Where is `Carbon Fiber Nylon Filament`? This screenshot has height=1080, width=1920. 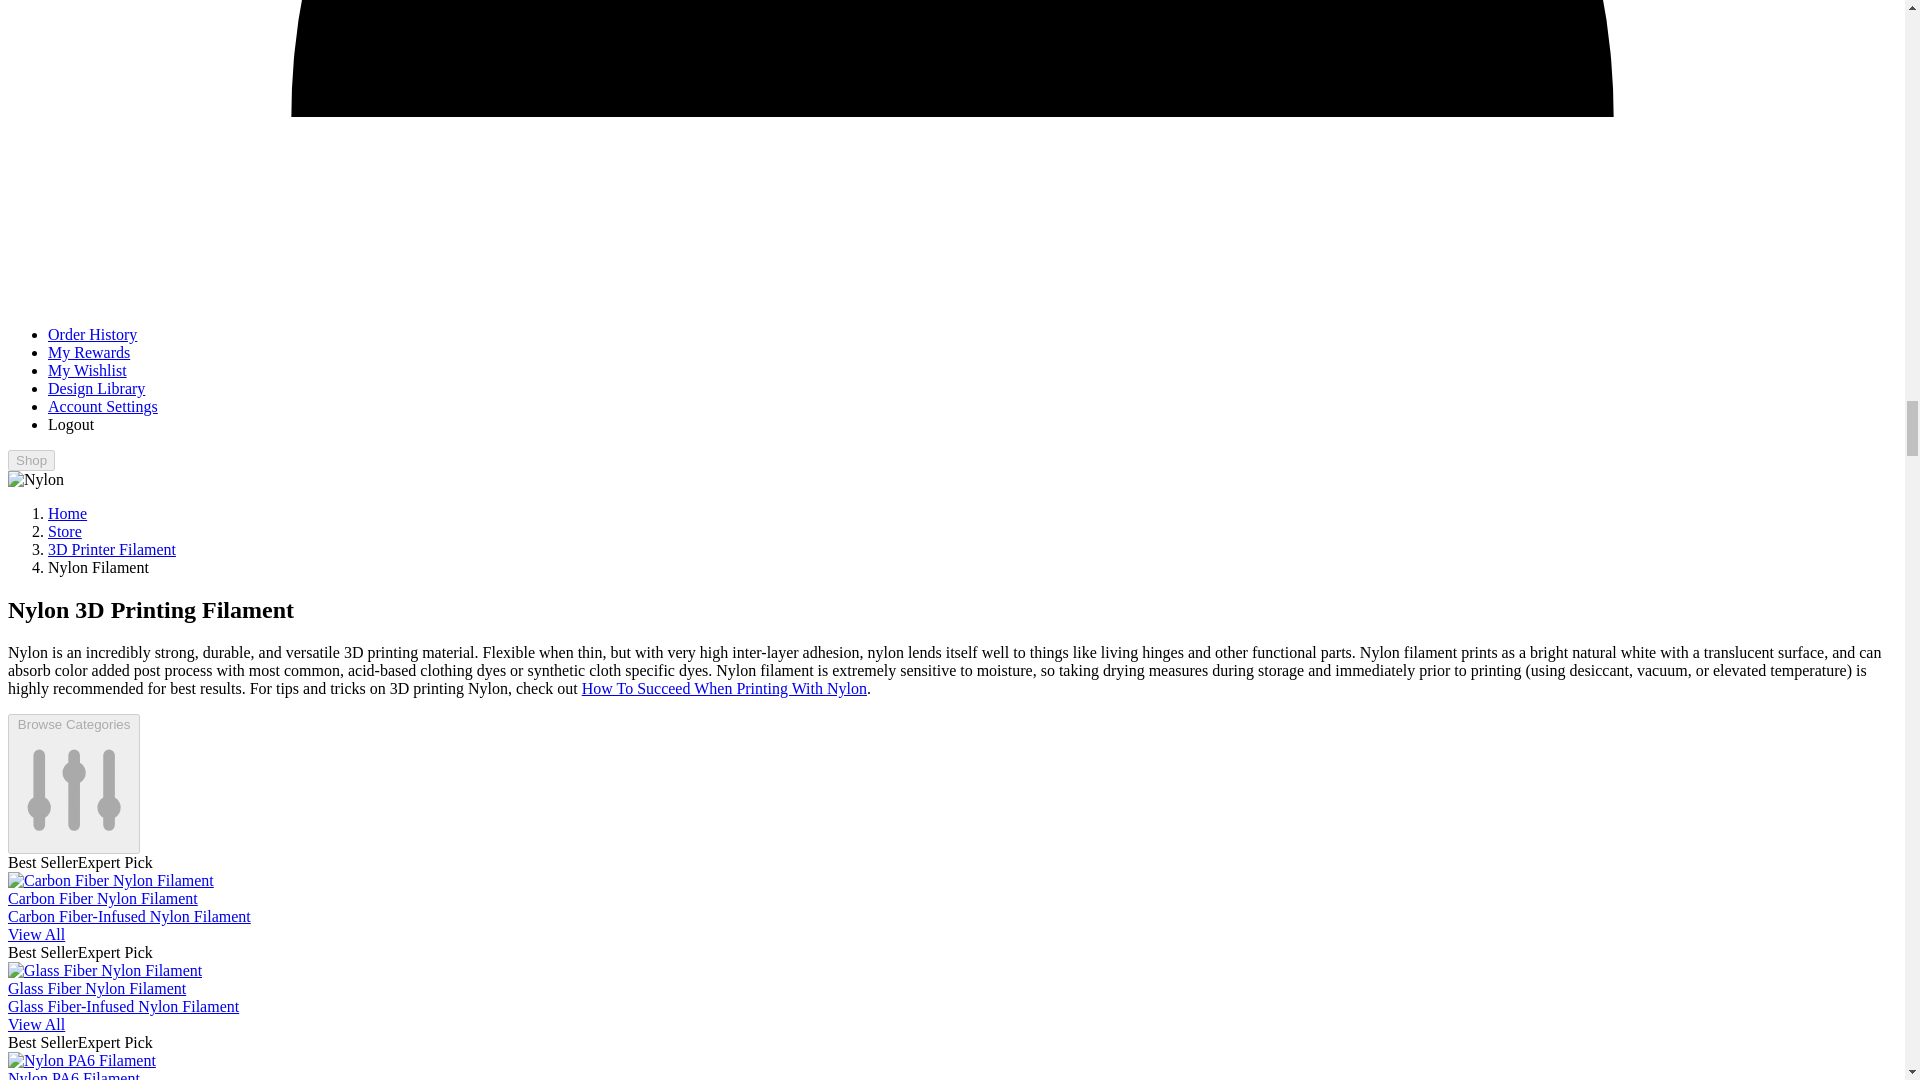 Carbon Fiber Nylon Filament is located at coordinates (110, 880).